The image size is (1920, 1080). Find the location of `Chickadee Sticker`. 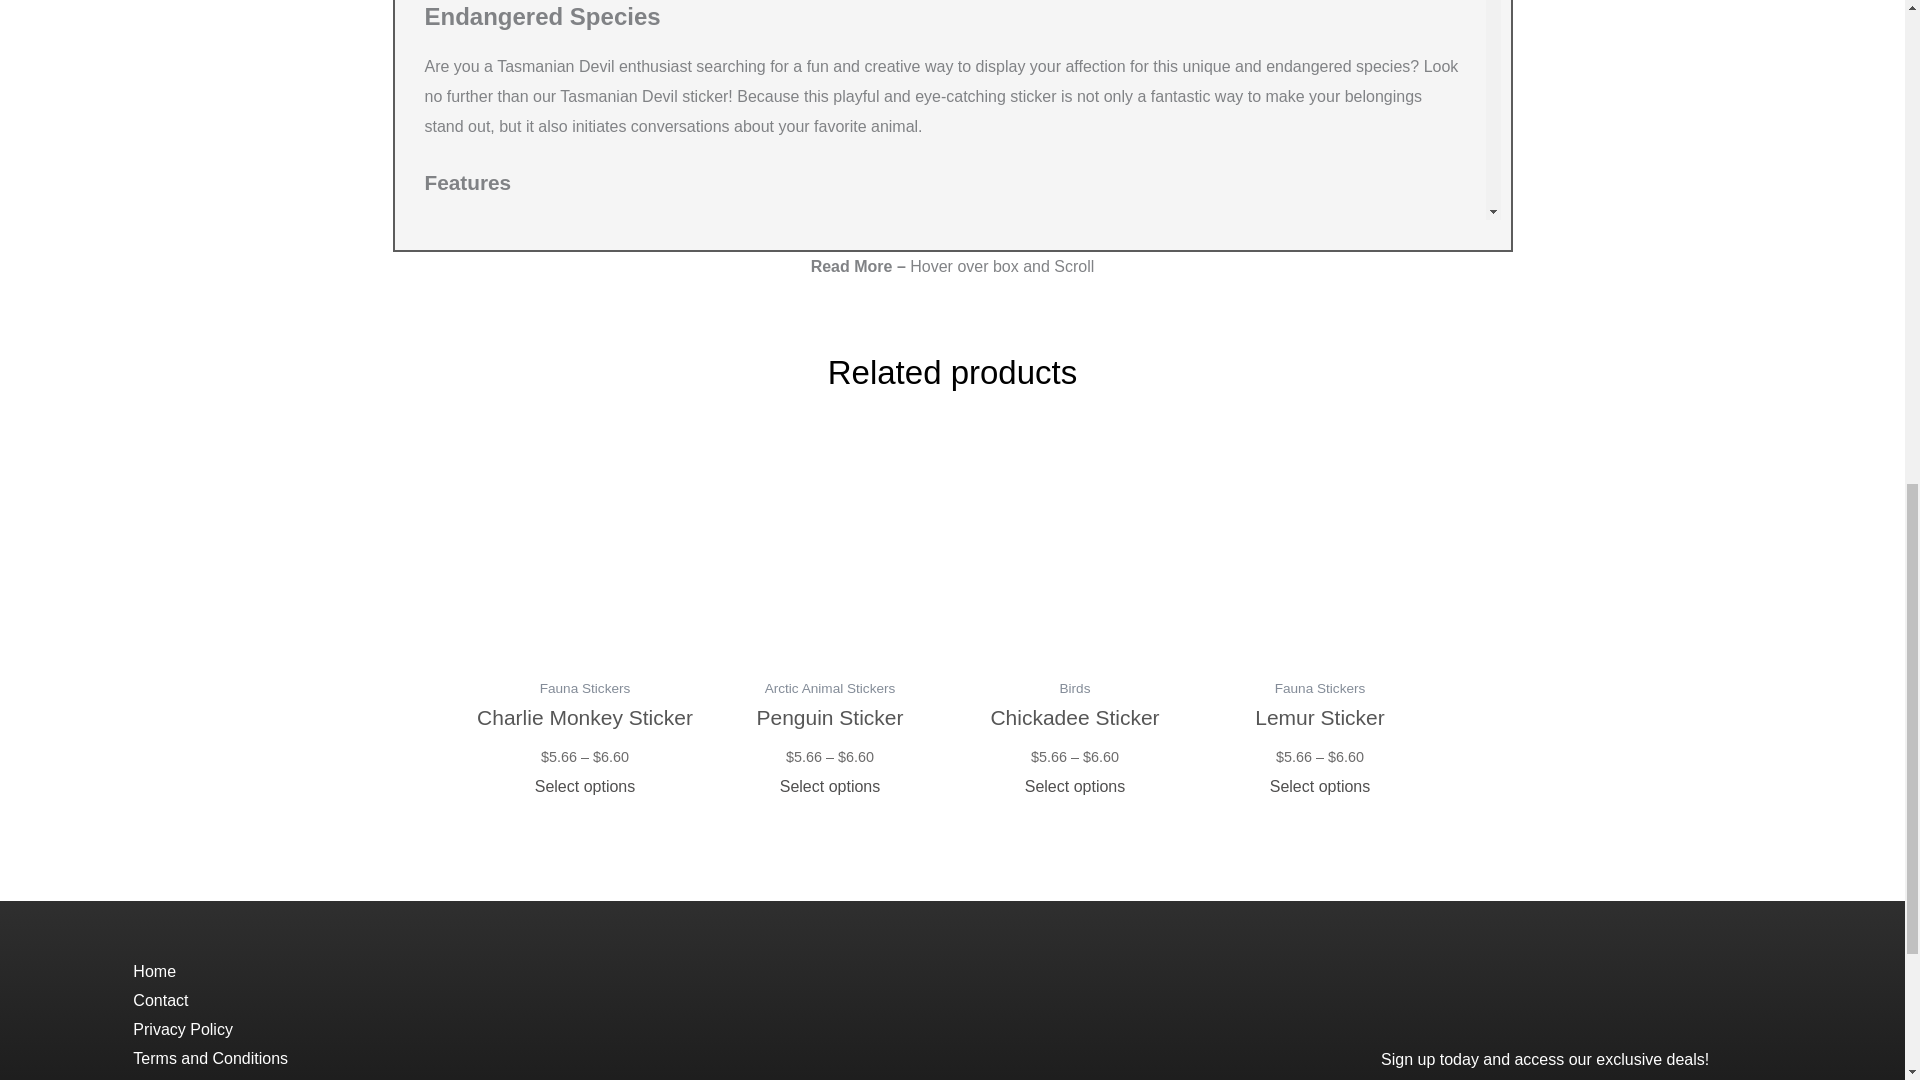

Chickadee Sticker is located at coordinates (1074, 734).